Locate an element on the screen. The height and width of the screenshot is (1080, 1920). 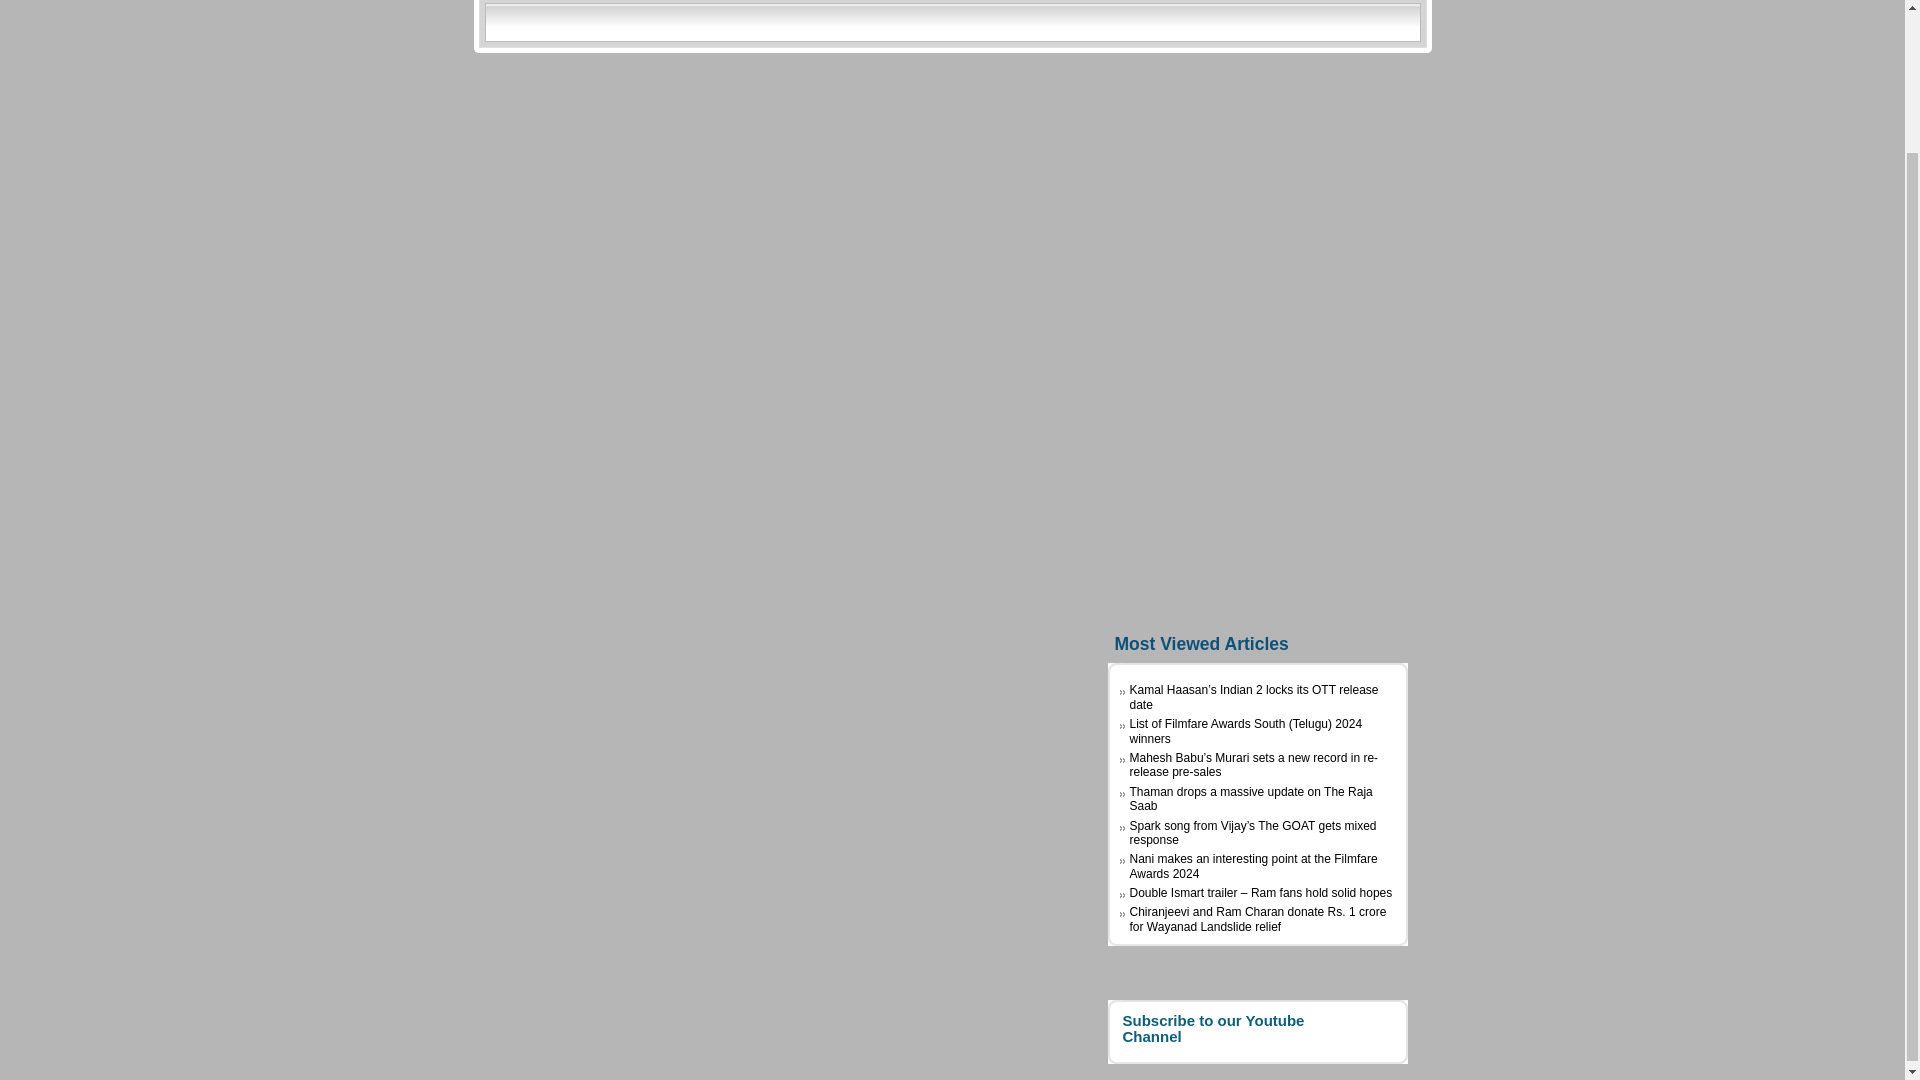
Thaman drops a massive update on The Raja Saab is located at coordinates (1251, 799).